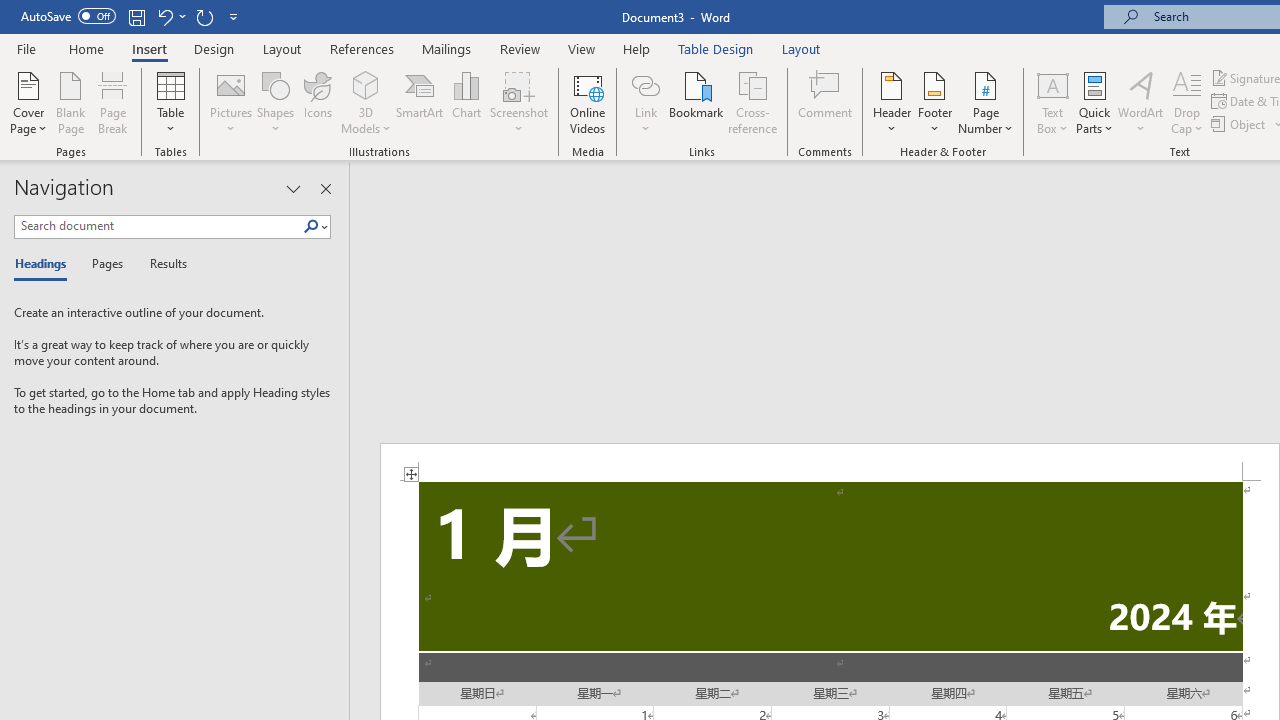 The image size is (1280, 720). Describe the element at coordinates (466, 102) in the screenshot. I see `Chart...` at that location.